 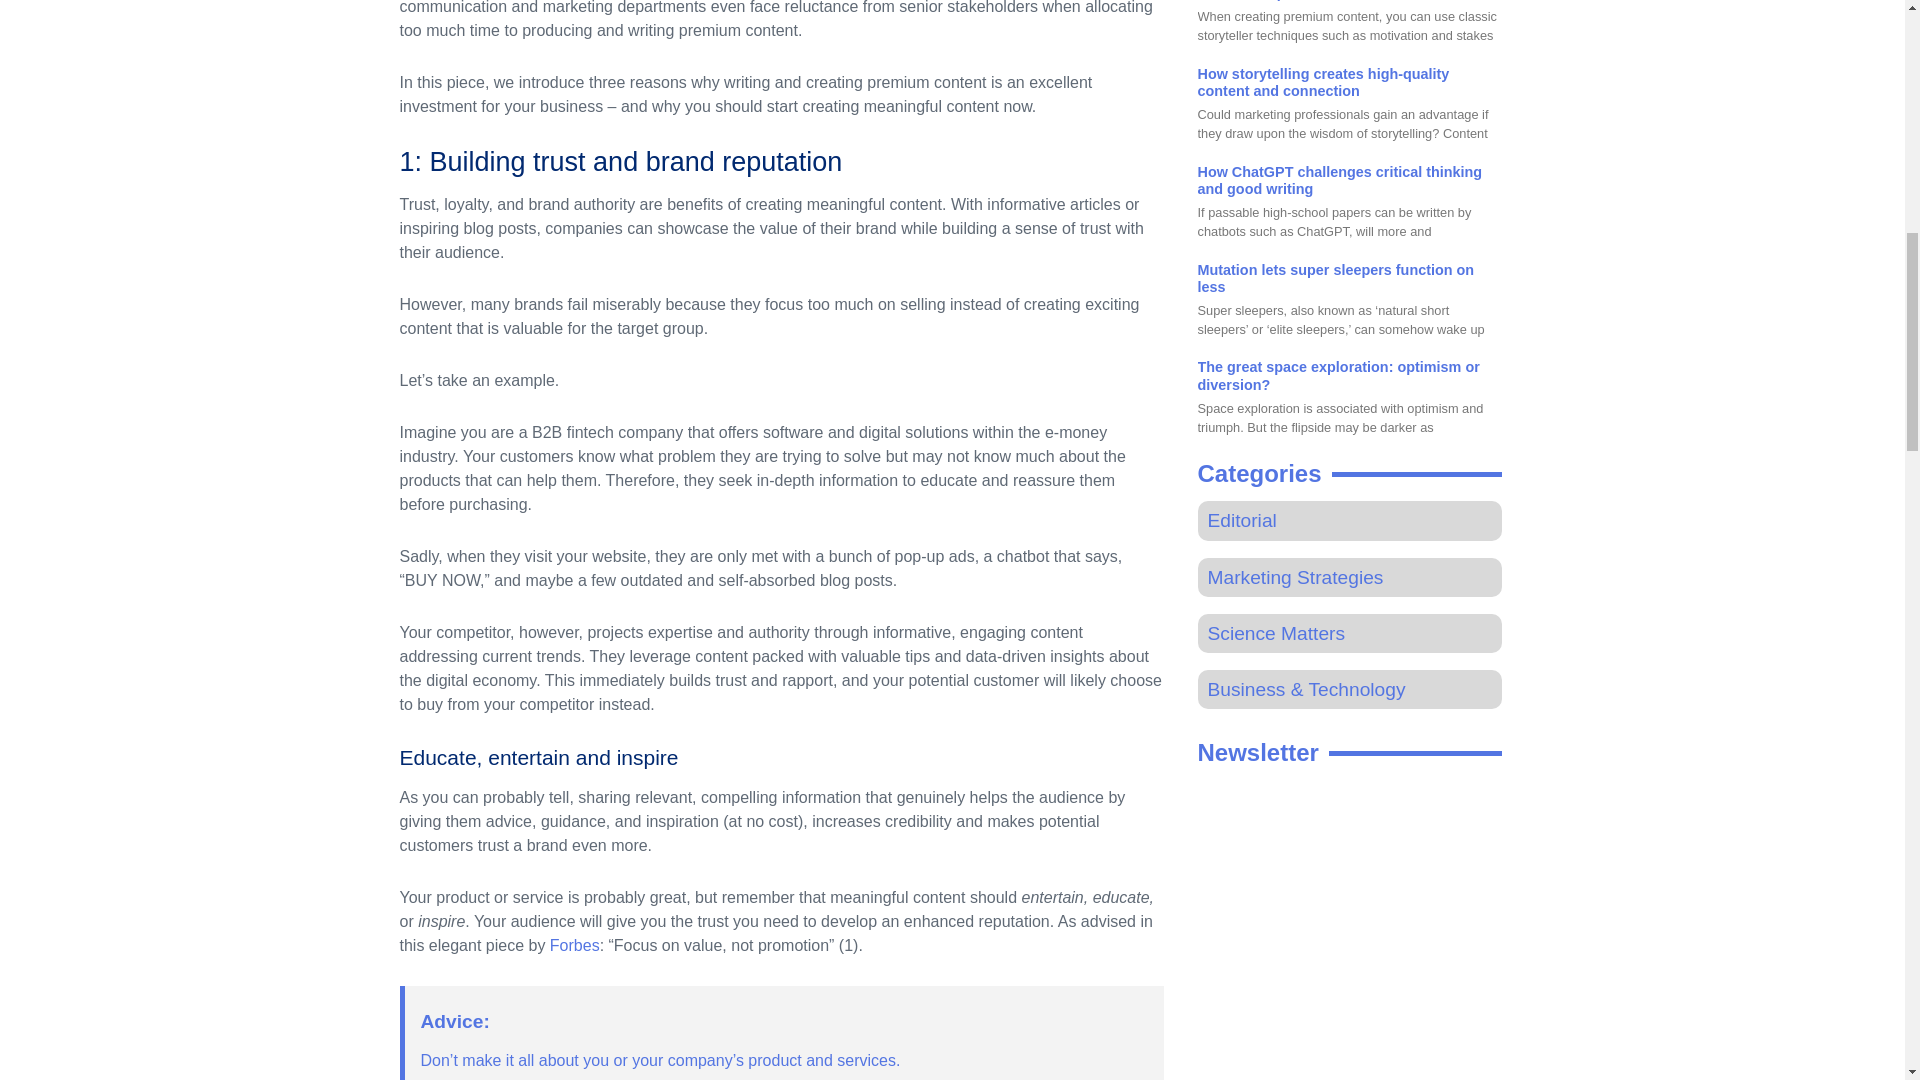 What do you see at coordinates (1296, 577) in the screenshot?
I see `Marketing Strategies` at bounding box center [1296, 577].